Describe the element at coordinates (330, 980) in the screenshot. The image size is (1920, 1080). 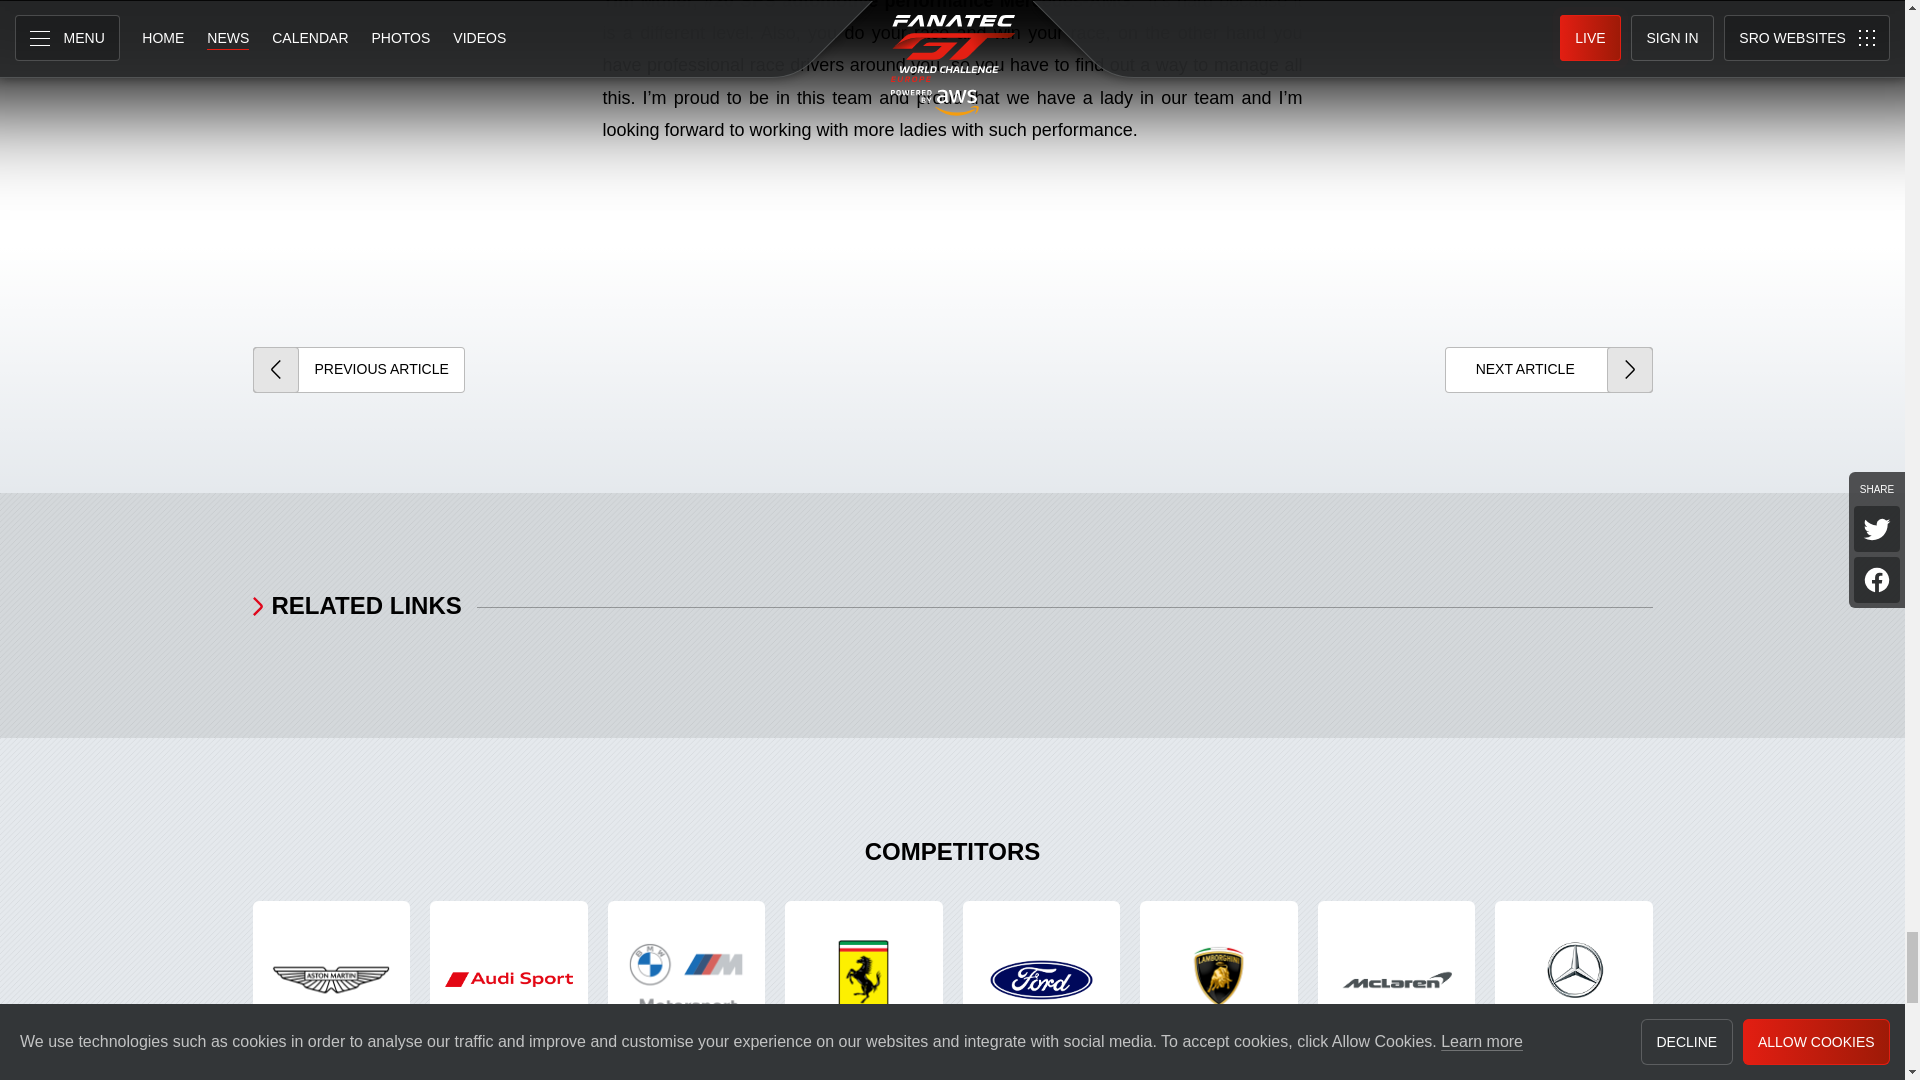
I see `Aston Martin` at that location.